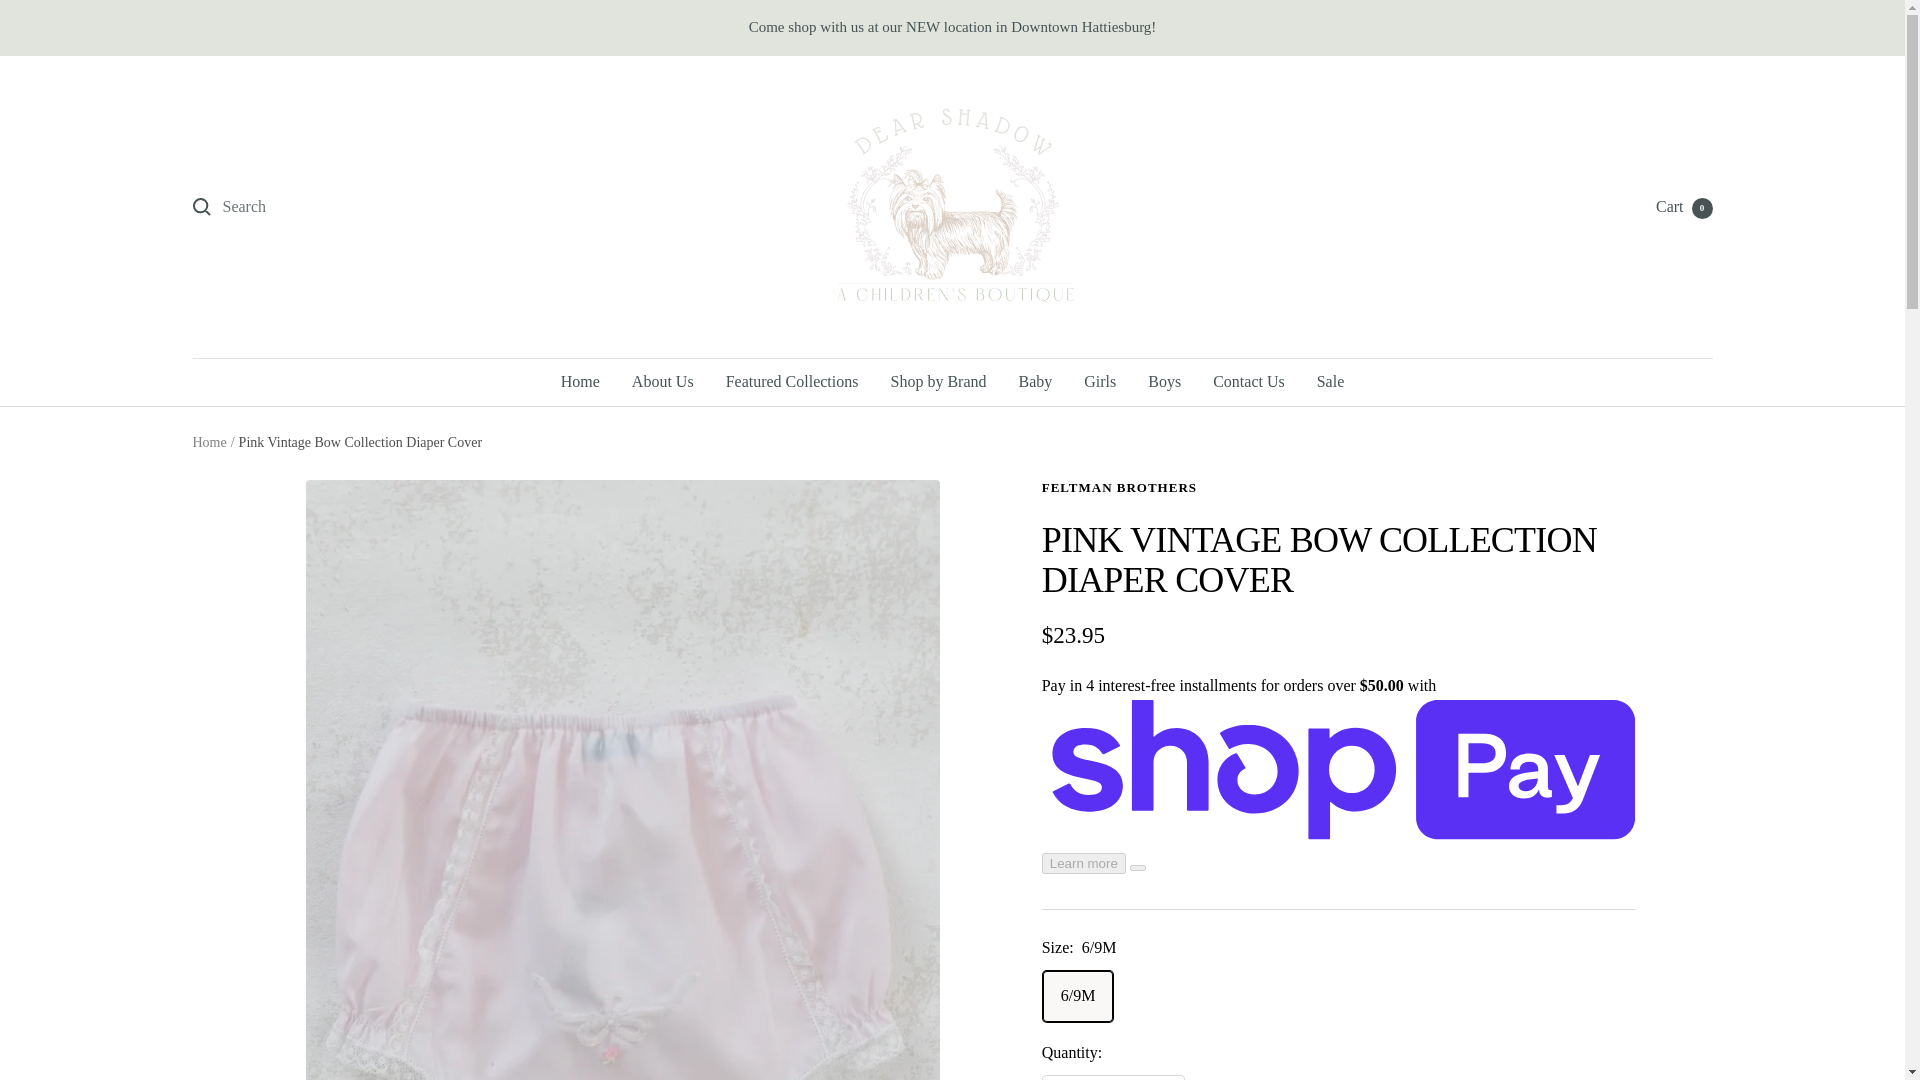 Image resolution: width=1920 pixels, height=1080 pixels. Describe the element at coordinates (952, 206) in the screenshot. I see `Dear Shadow: A Children's Boutique` at that location.